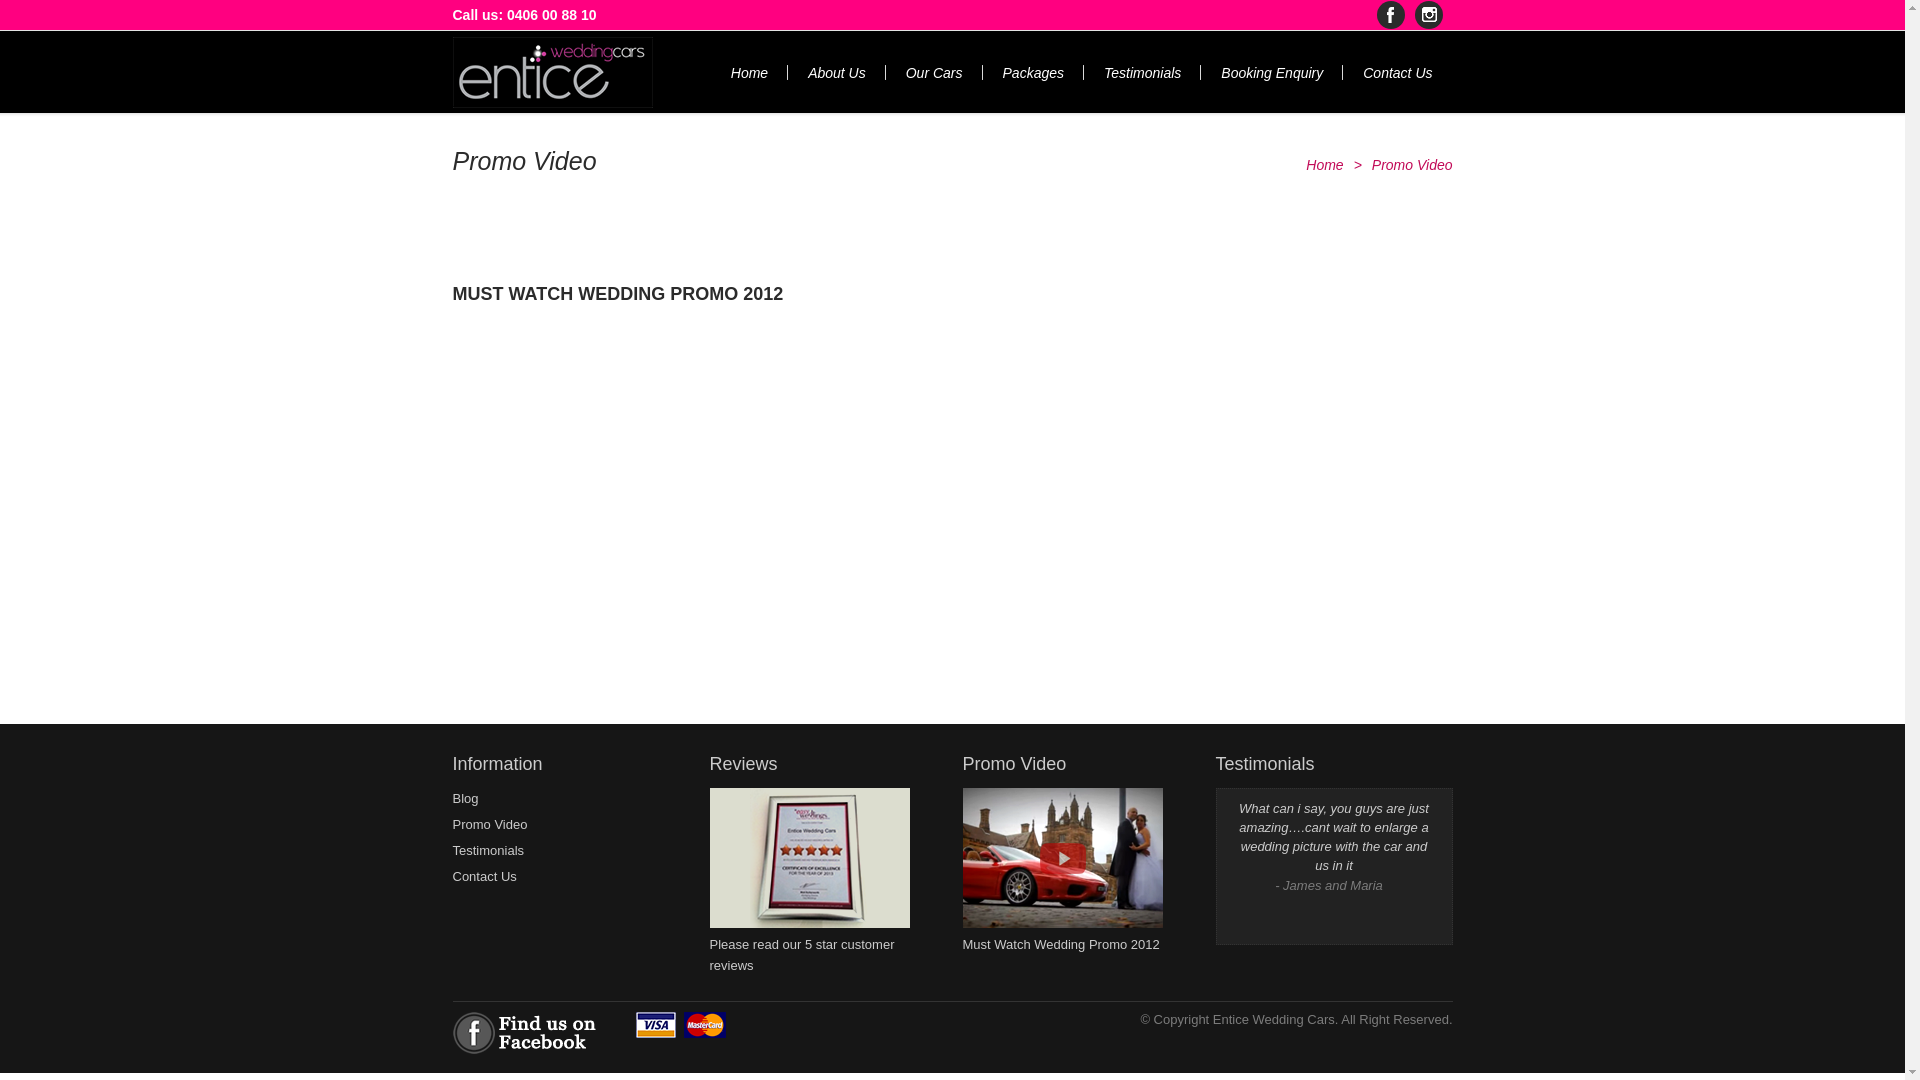 This screenshot has width=1920, height=1080. Describe the element at coordinates (837, 72) in the screenshot. I see `About Us` at that location.